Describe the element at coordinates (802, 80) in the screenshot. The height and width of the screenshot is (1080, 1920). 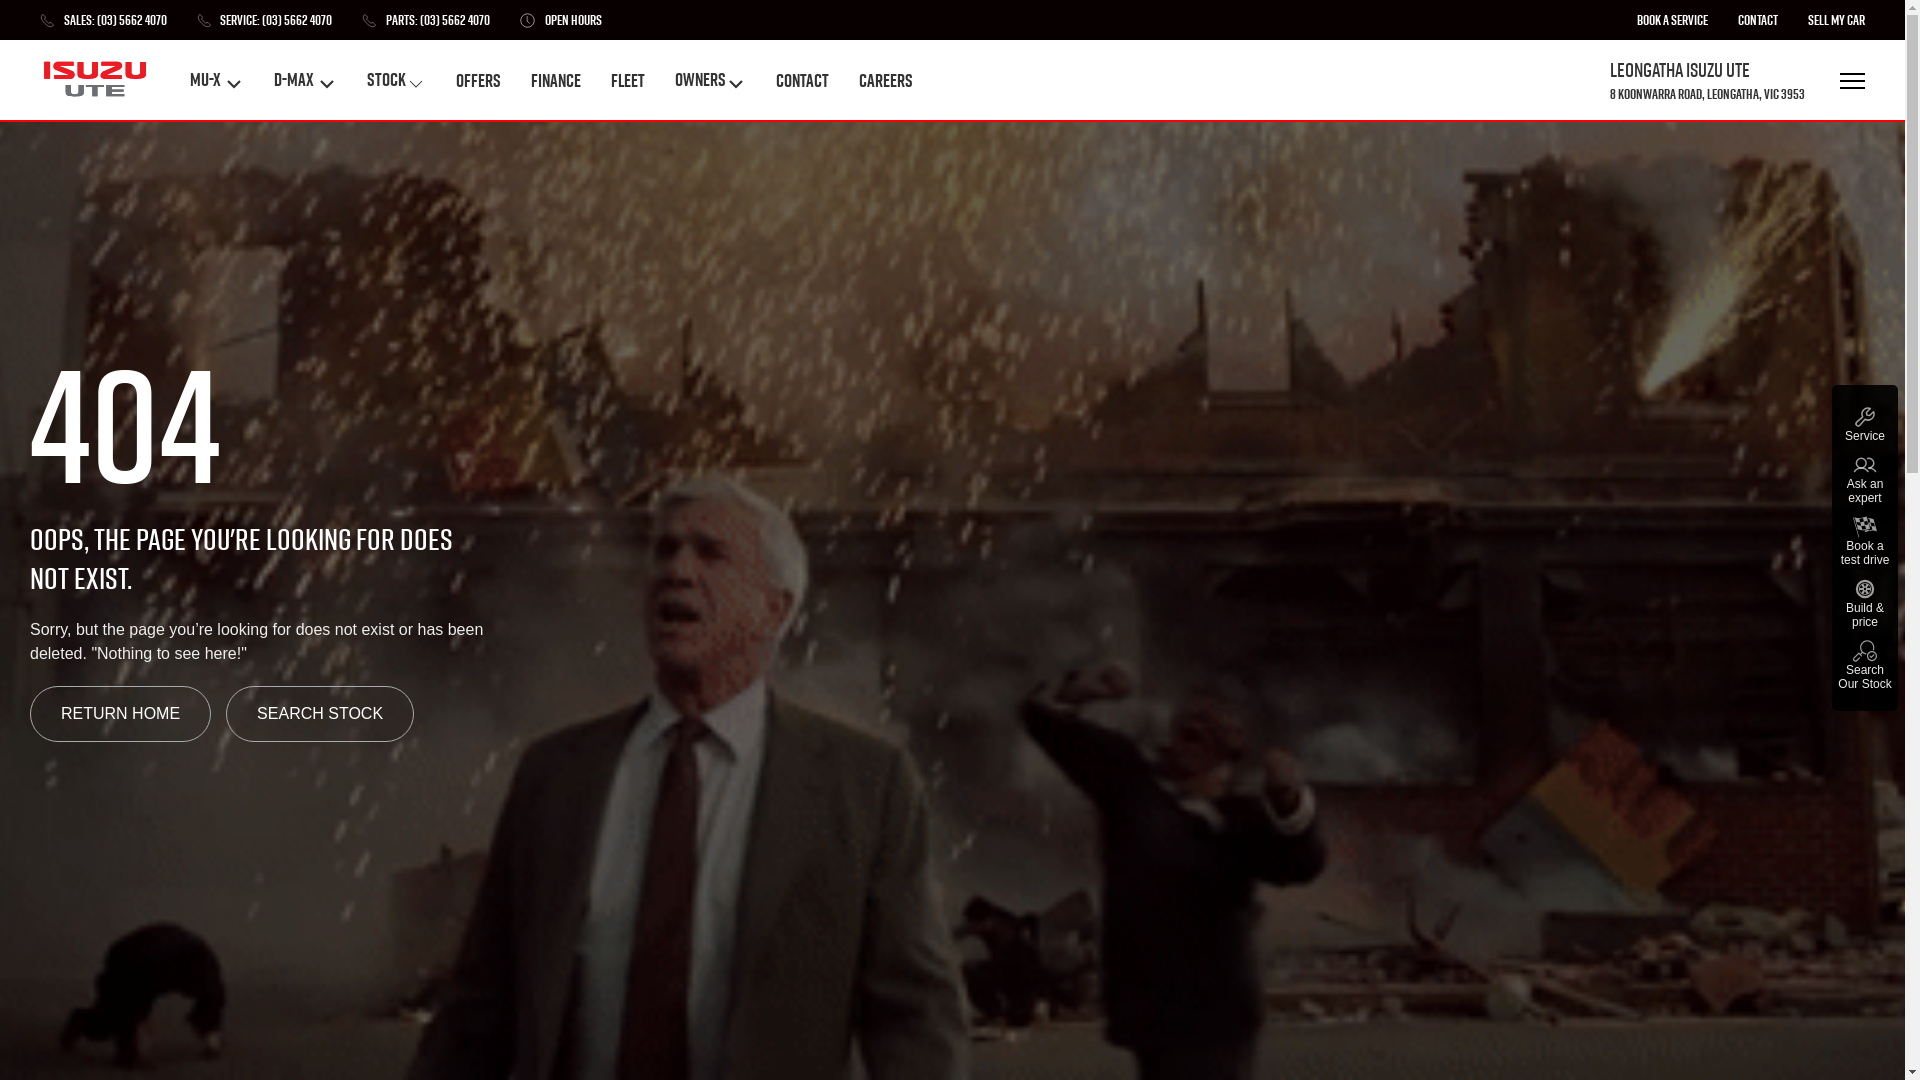
I see `Contact` at that location.